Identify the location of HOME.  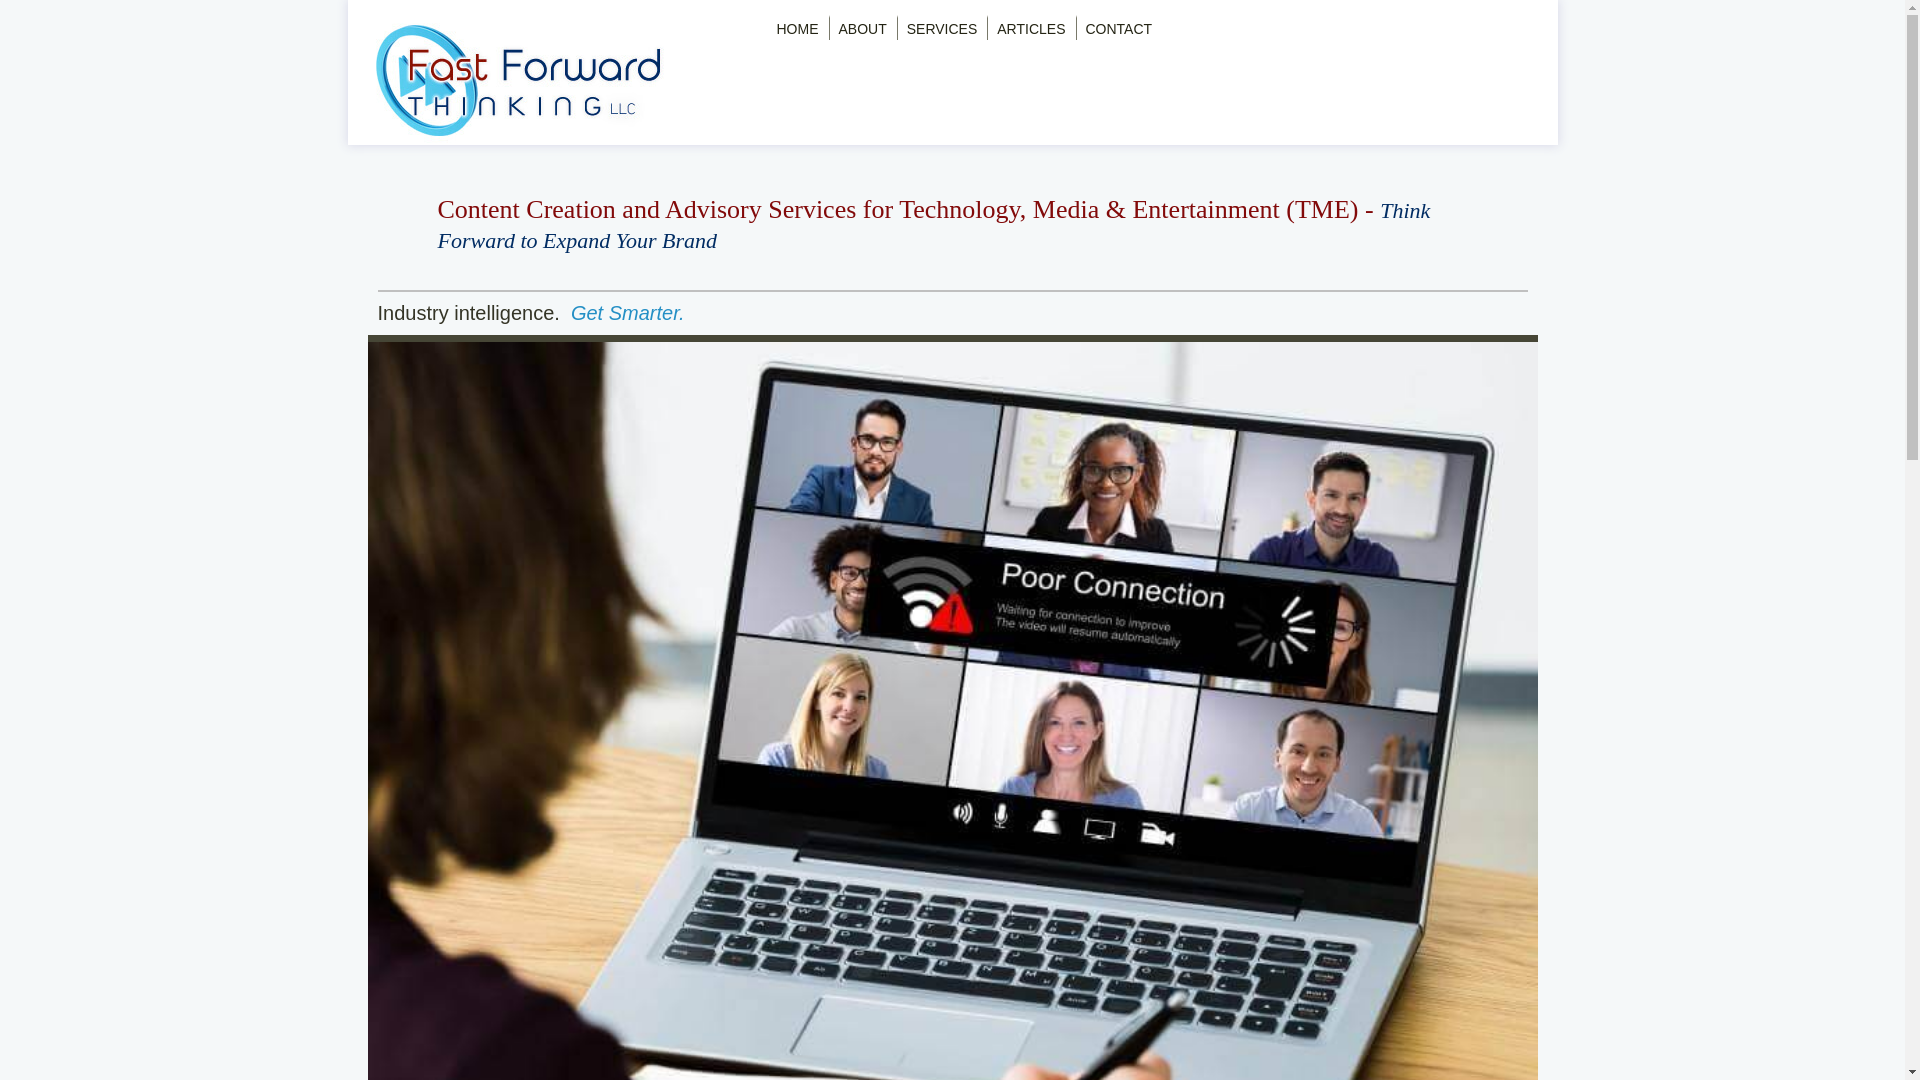
(796, 28).